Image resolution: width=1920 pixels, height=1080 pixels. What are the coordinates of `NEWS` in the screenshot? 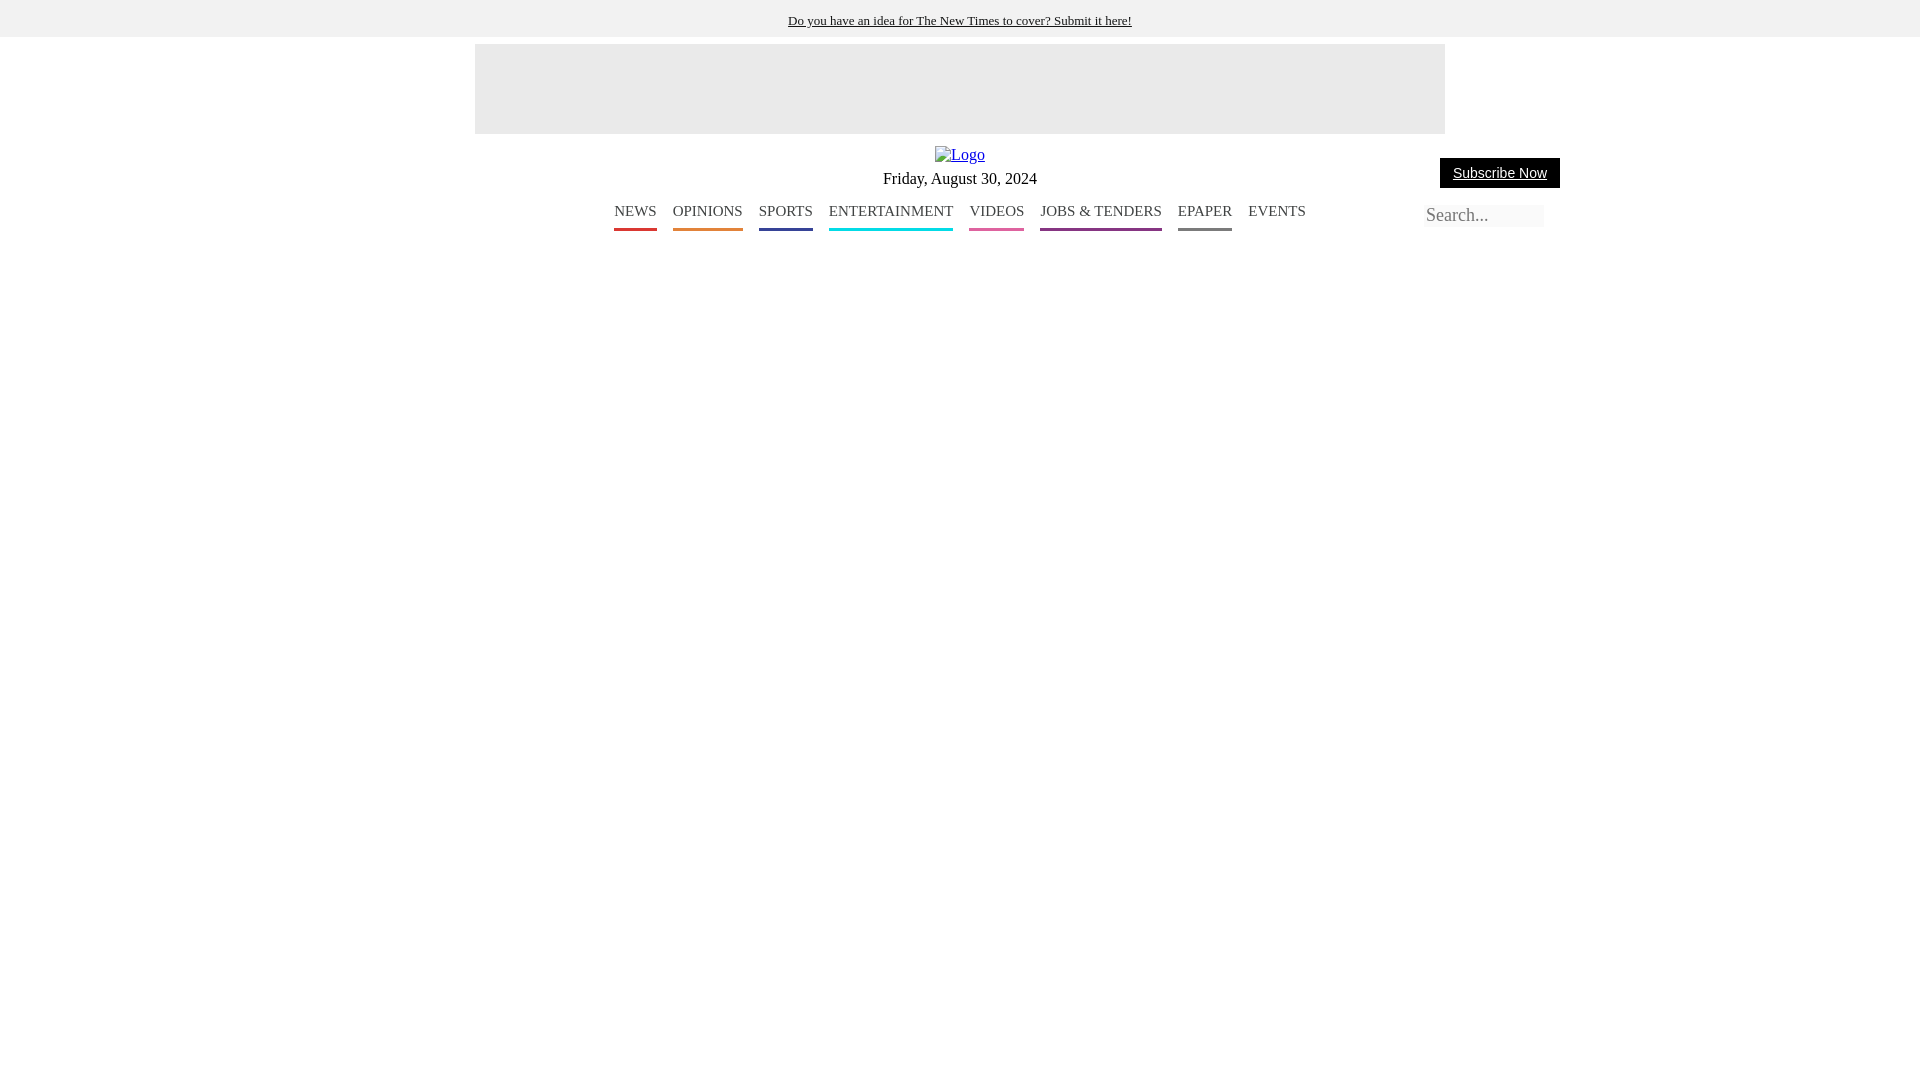 It's located at (635, 217).